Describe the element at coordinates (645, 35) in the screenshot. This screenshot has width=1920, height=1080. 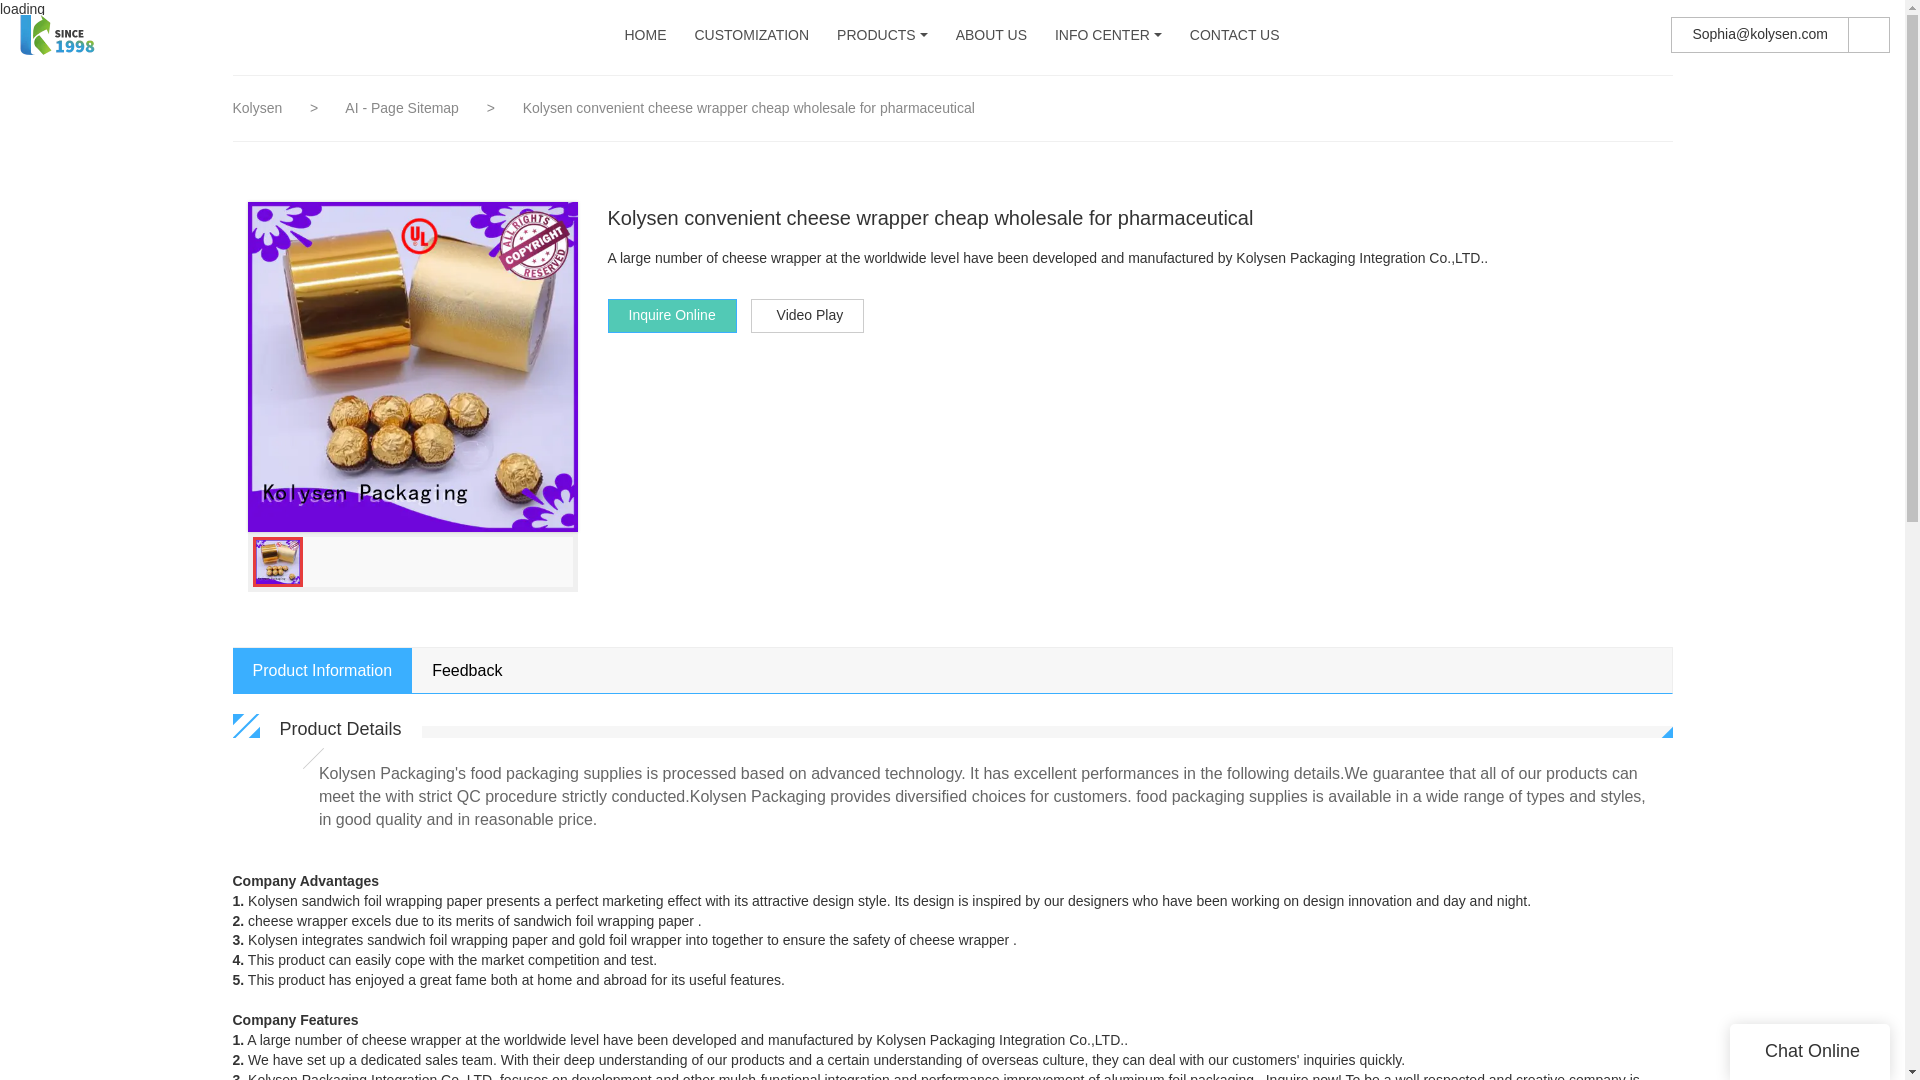
I see `HOME` at that location.